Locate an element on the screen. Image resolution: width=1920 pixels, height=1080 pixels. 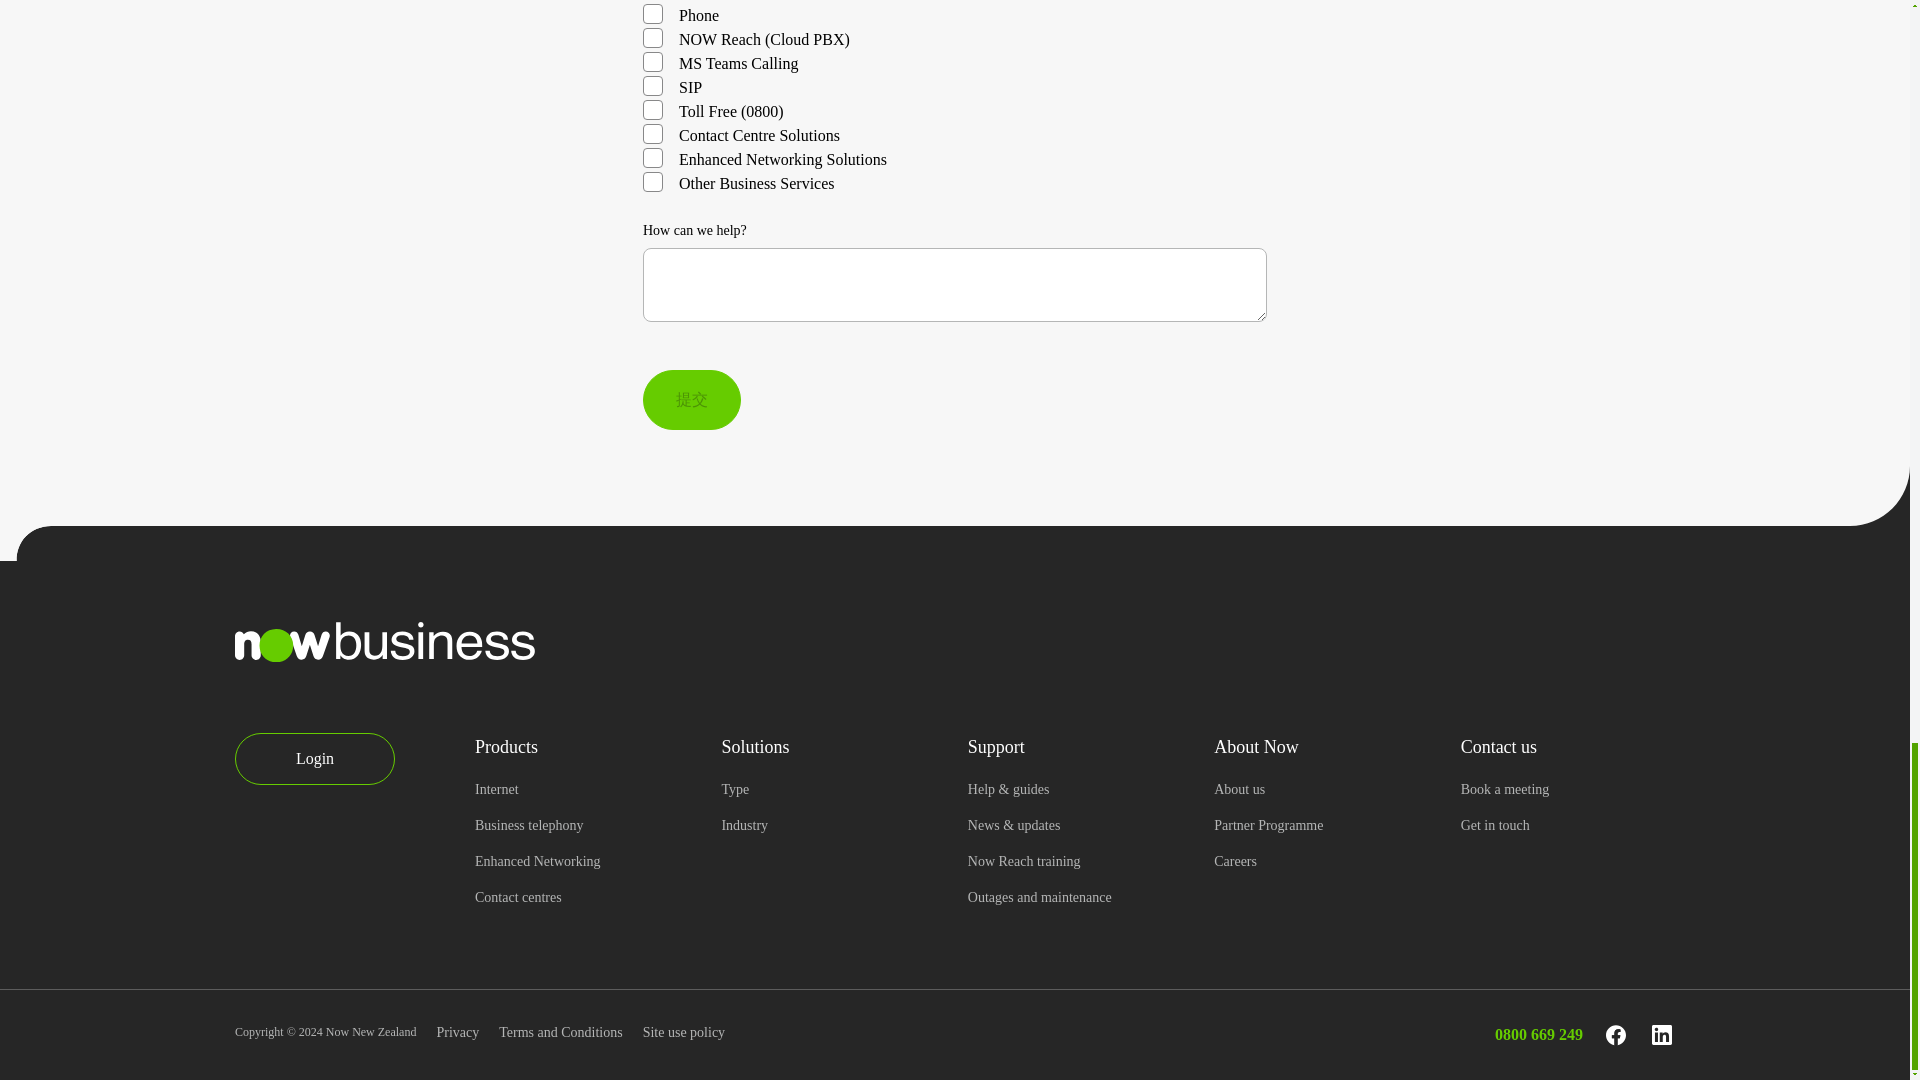
1 is located at coordinates (652, 14).